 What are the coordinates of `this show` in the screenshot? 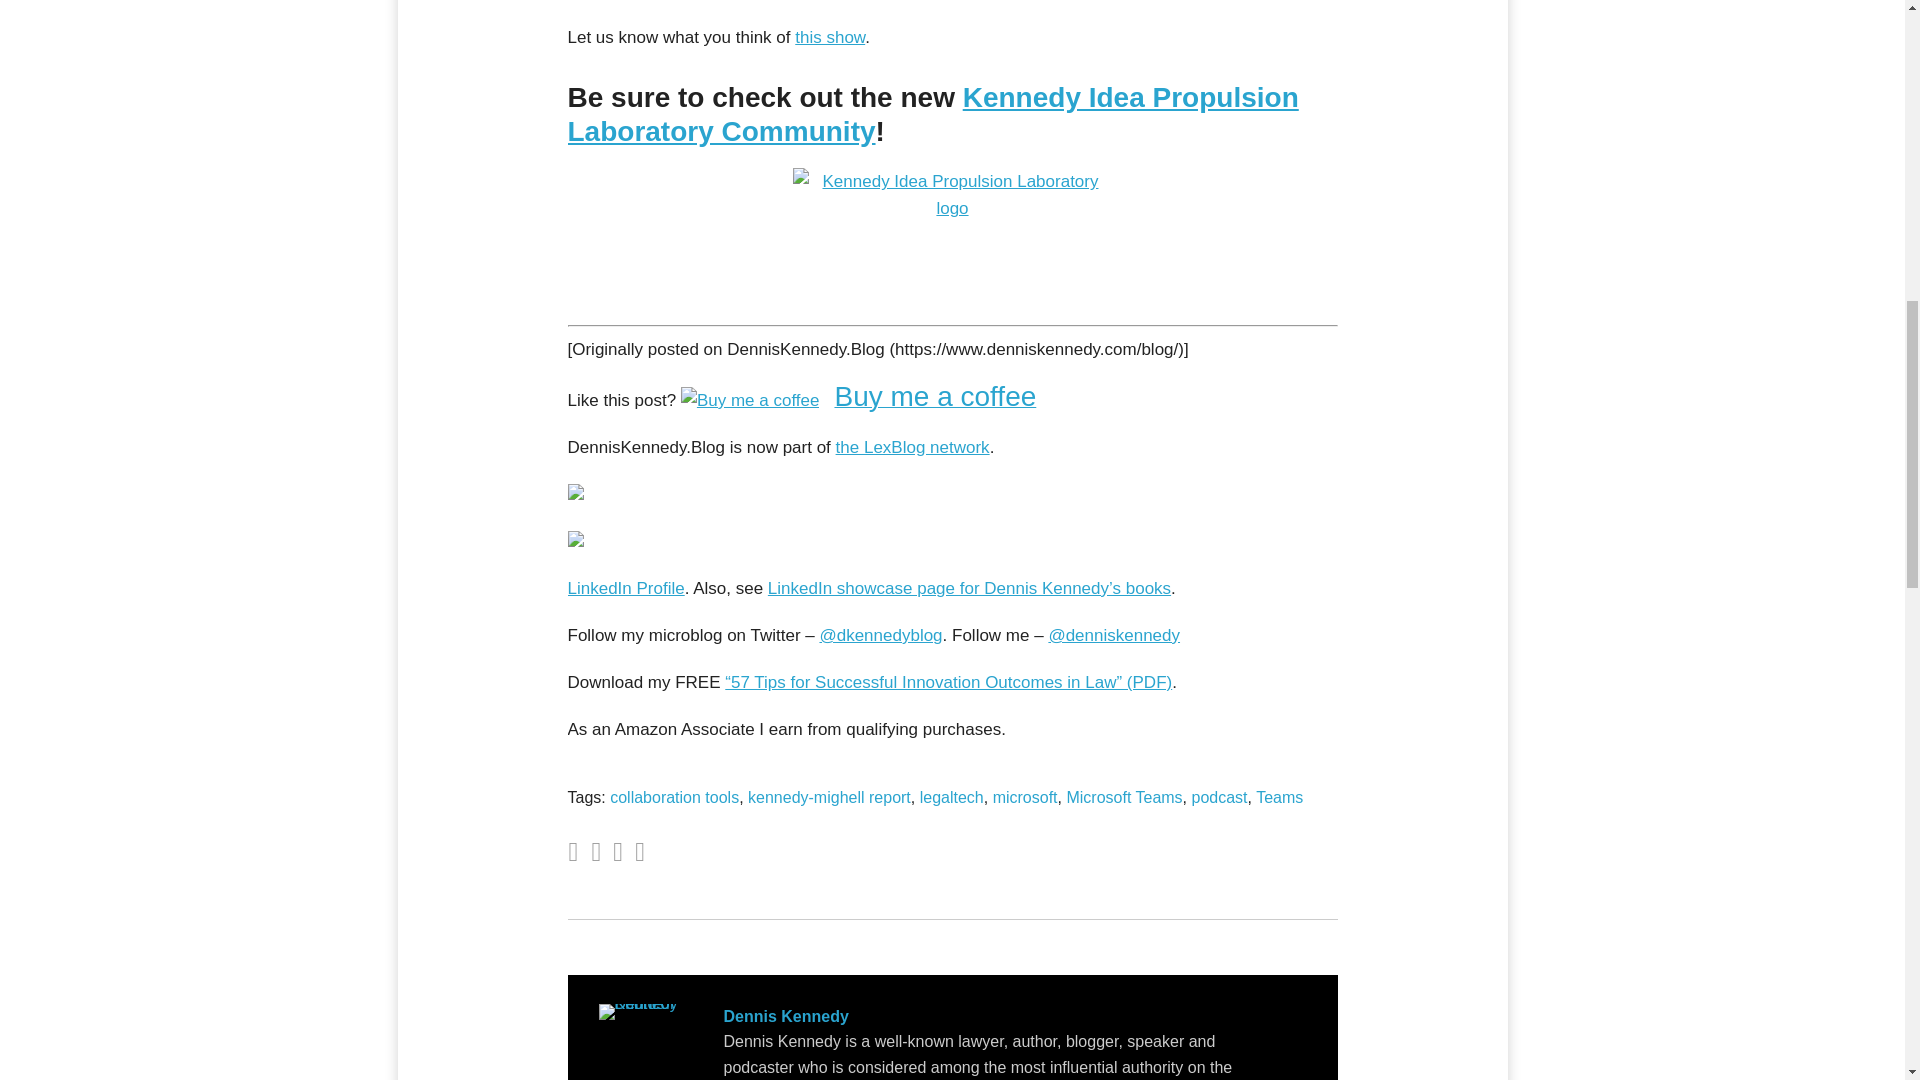 It's located at (830, 38).